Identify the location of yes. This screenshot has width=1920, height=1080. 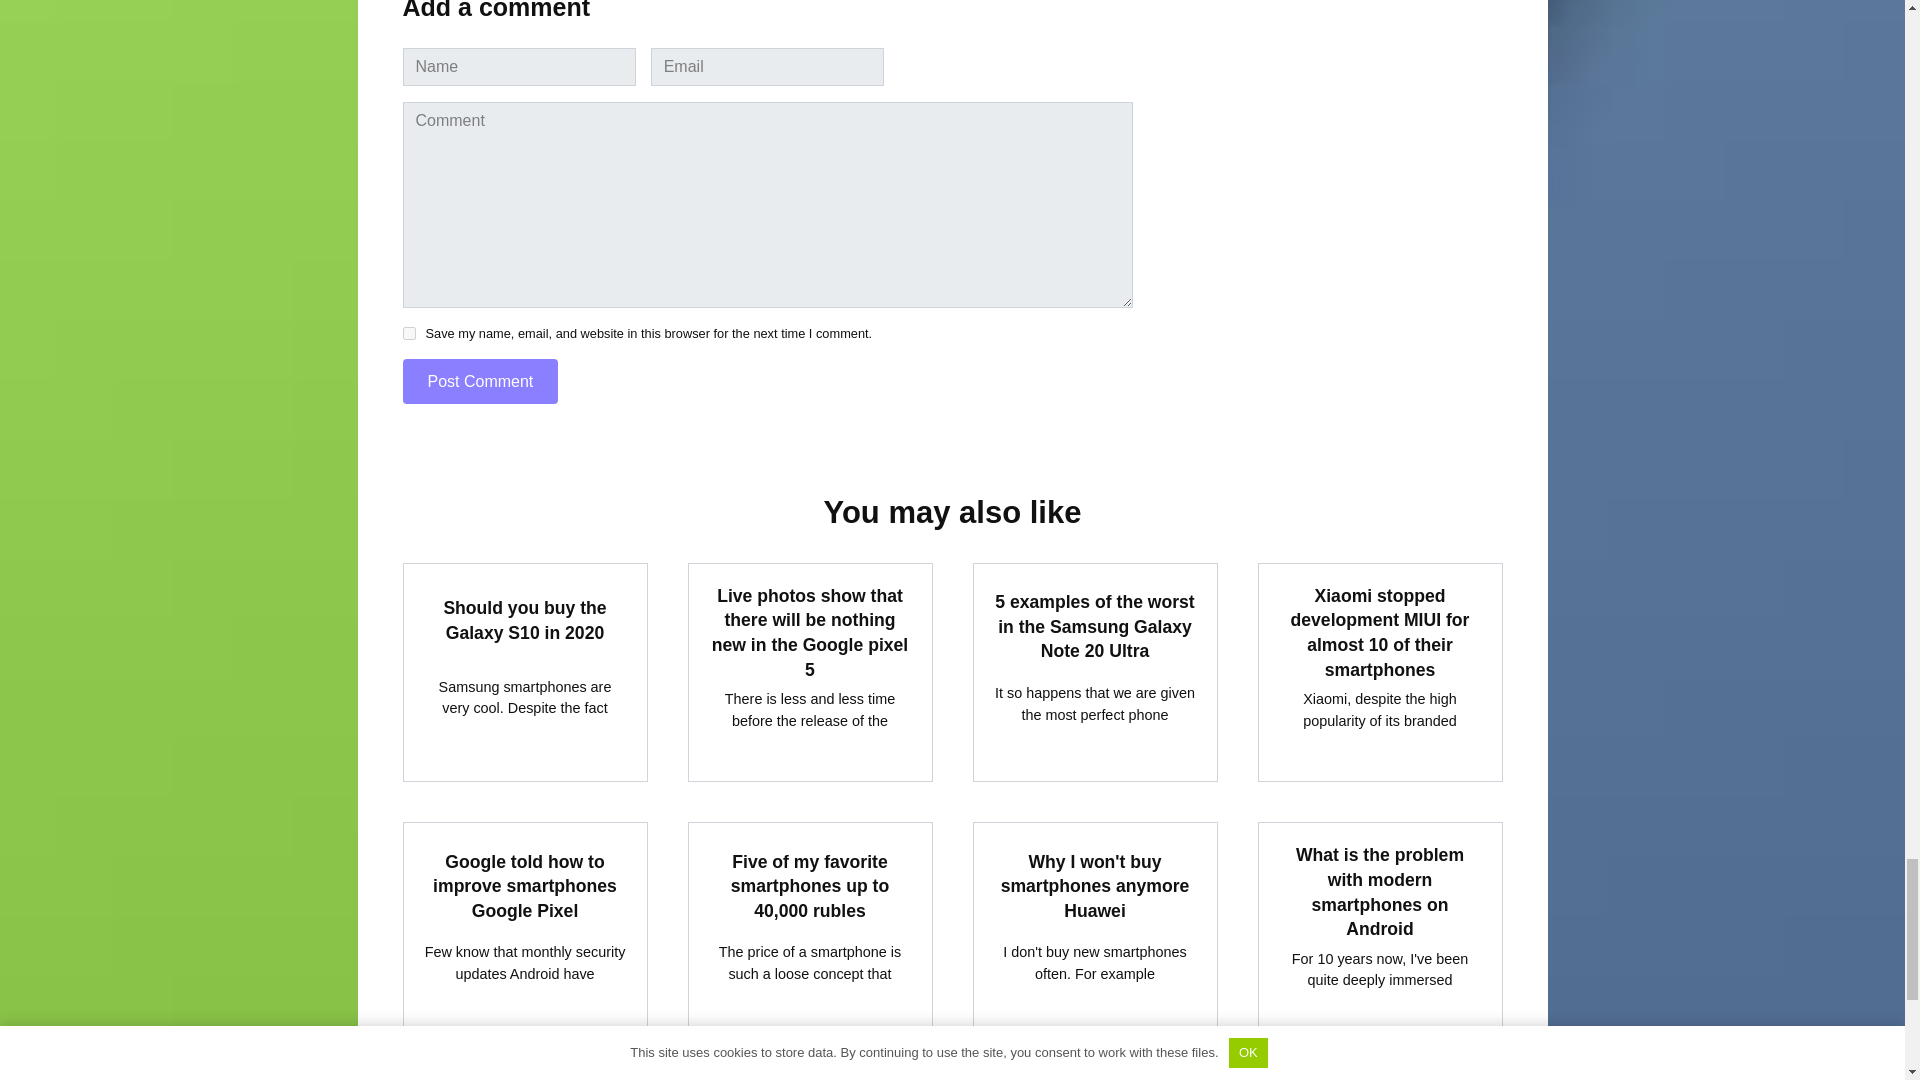
(408, 334).